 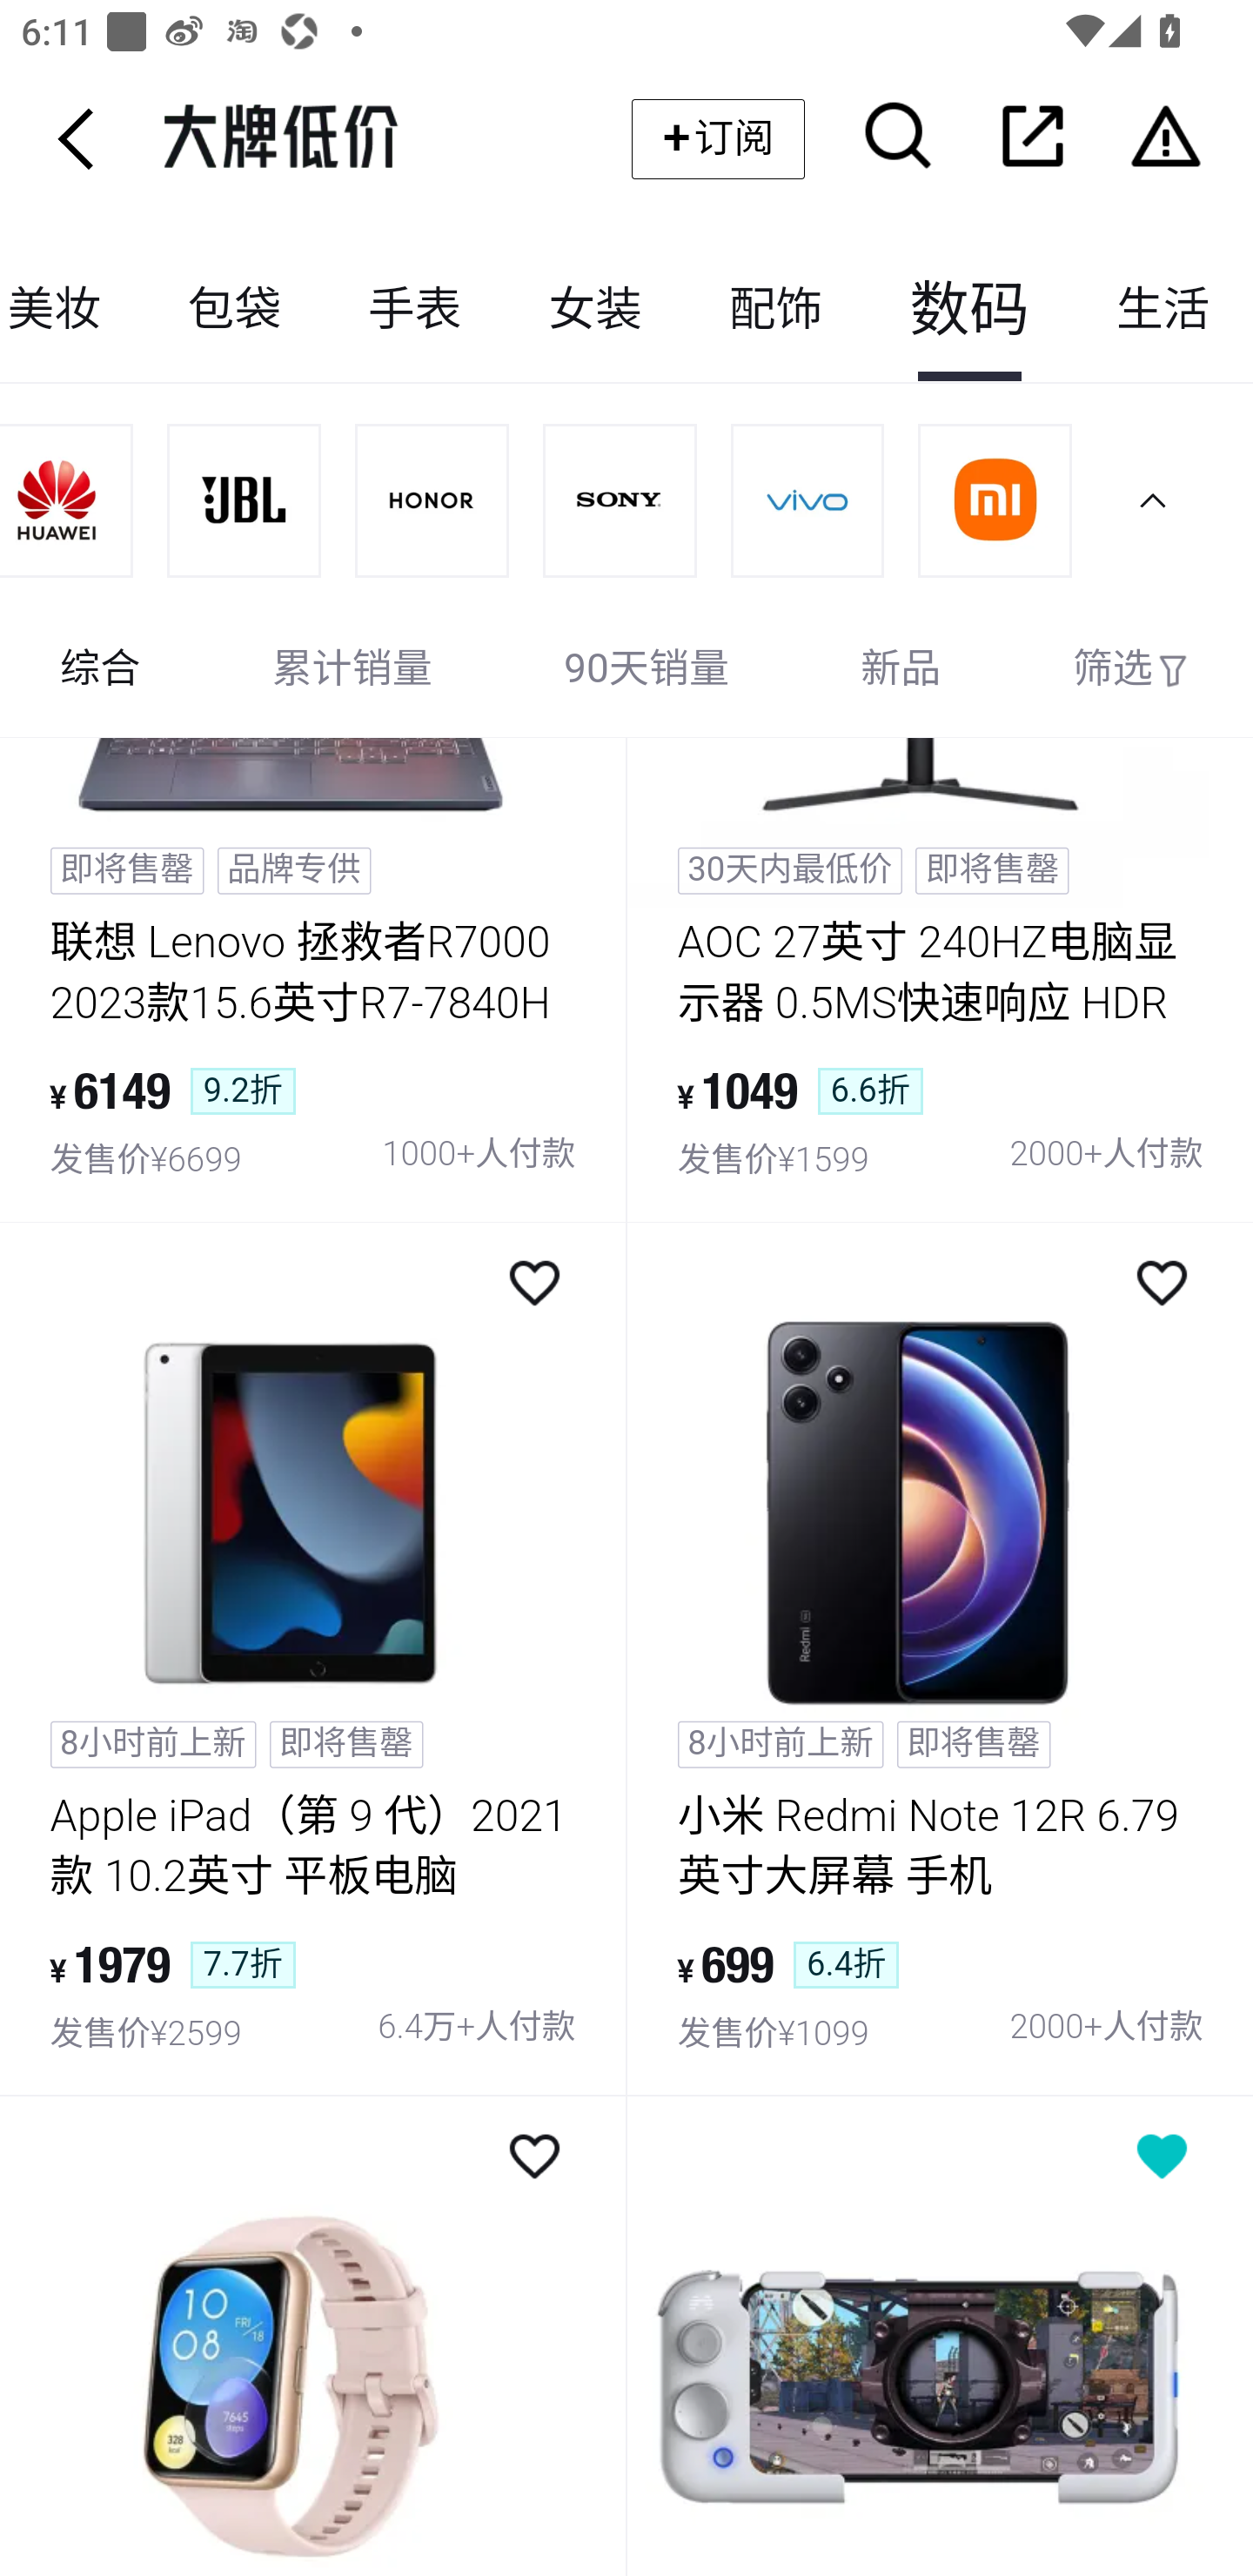 I want to click on 筛选 resize,w_750, so click(x=1131, y=670).